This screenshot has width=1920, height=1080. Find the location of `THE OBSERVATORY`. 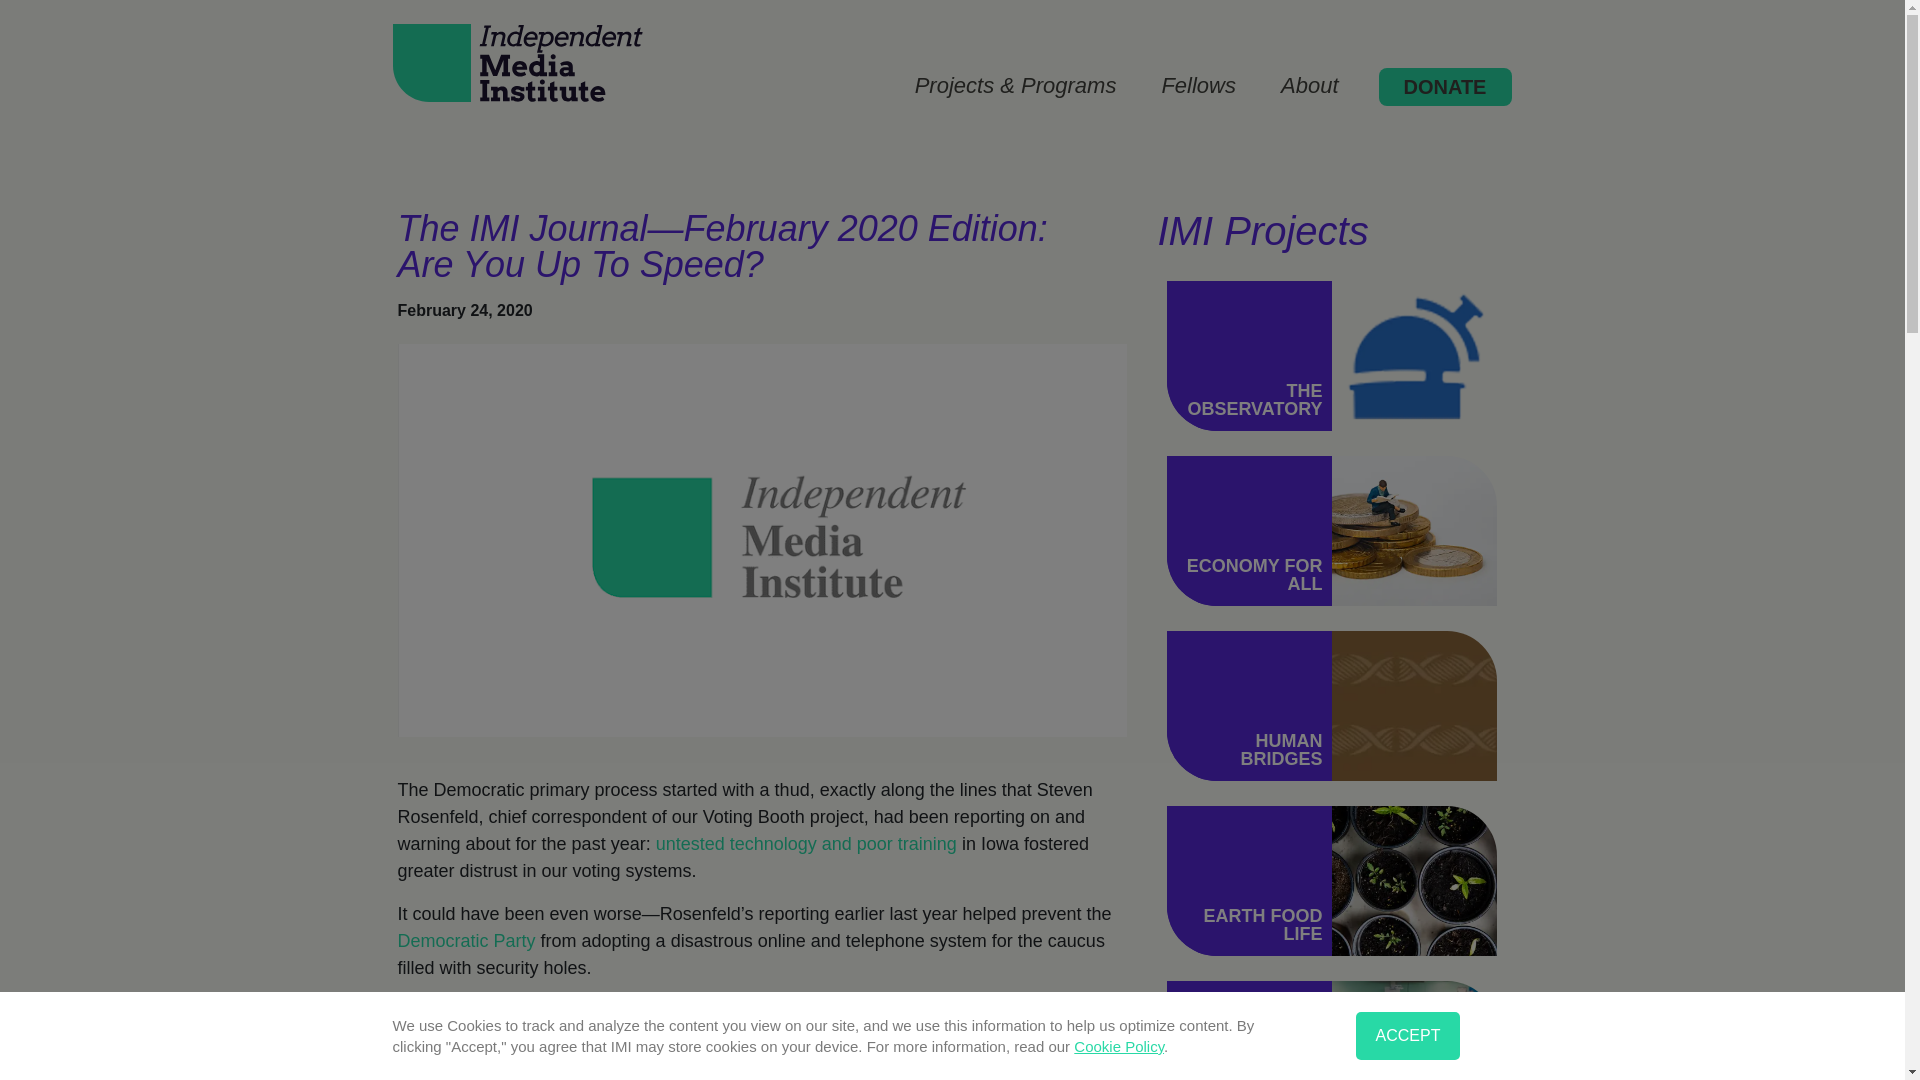

THE OBSERVATORY is located at coordinates (1254, 400).